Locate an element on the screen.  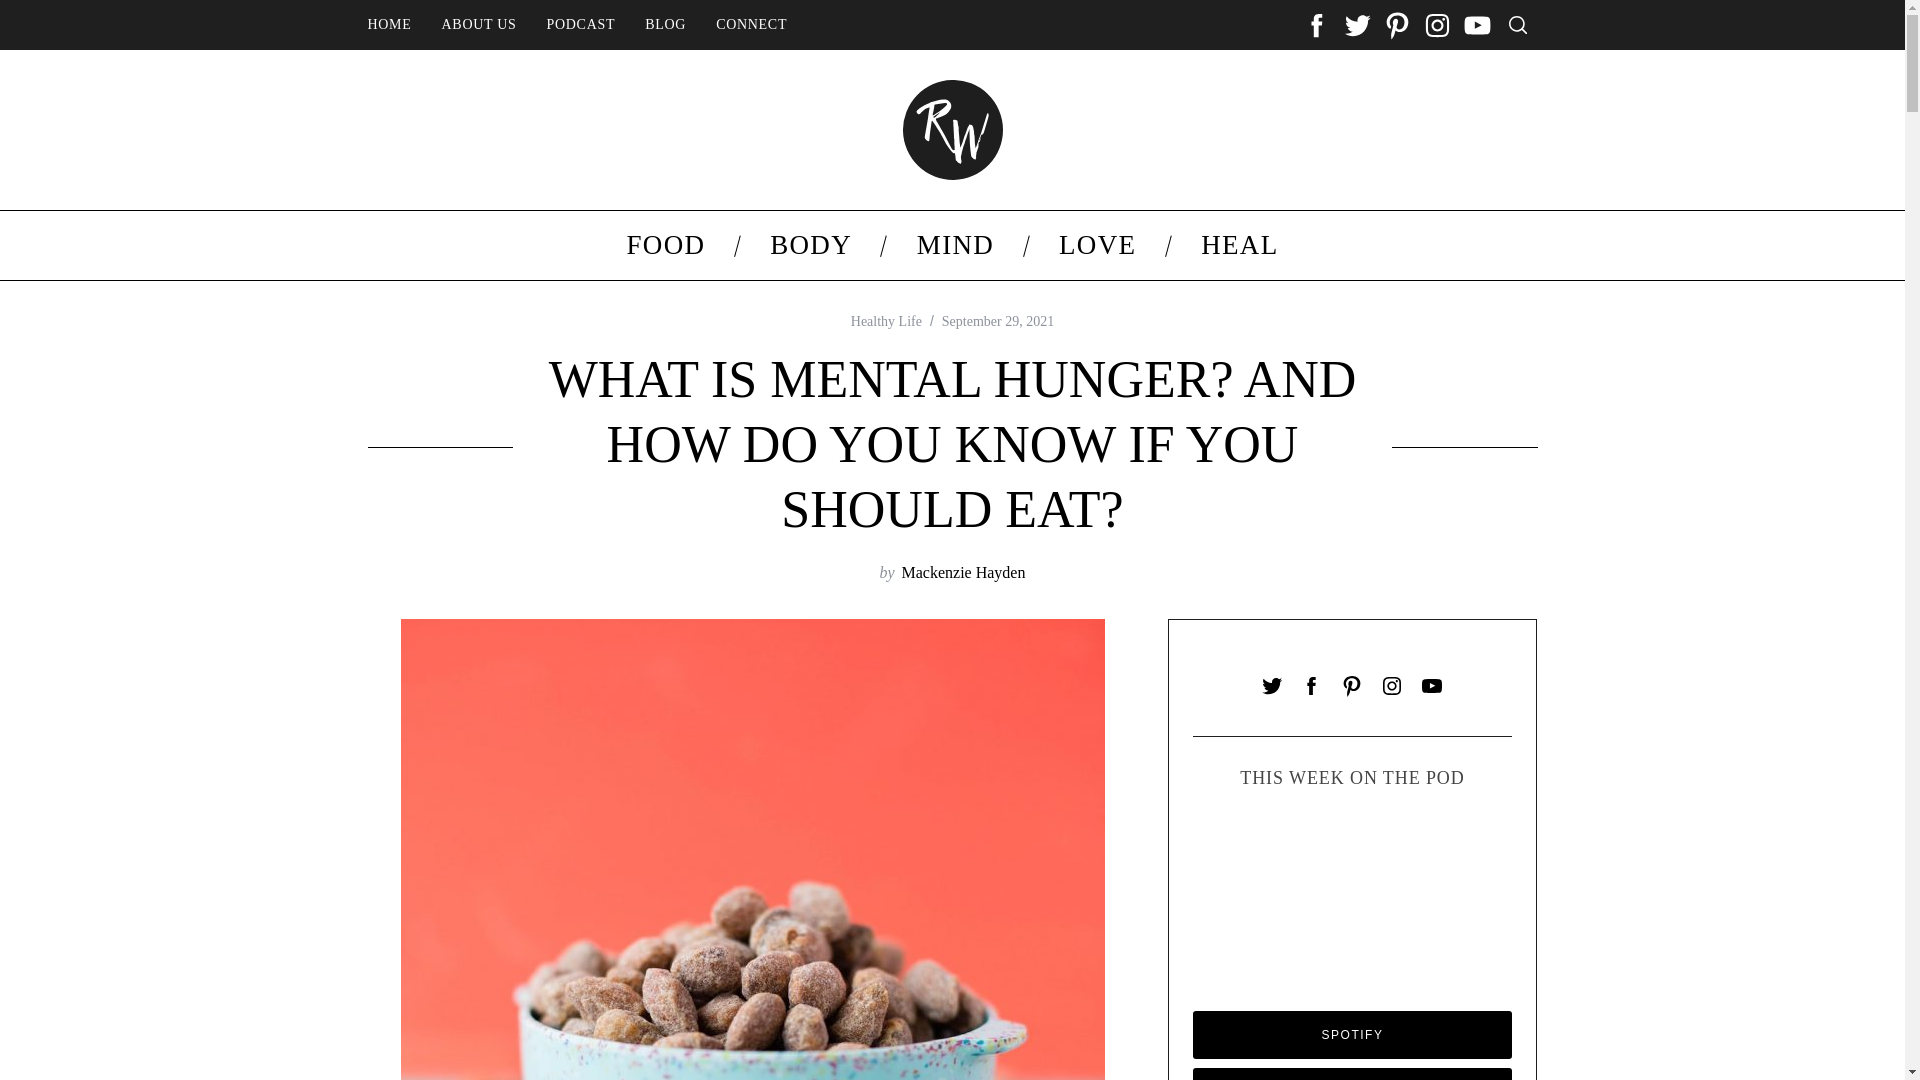
ABOUT US is located at coordinates (478, 25).